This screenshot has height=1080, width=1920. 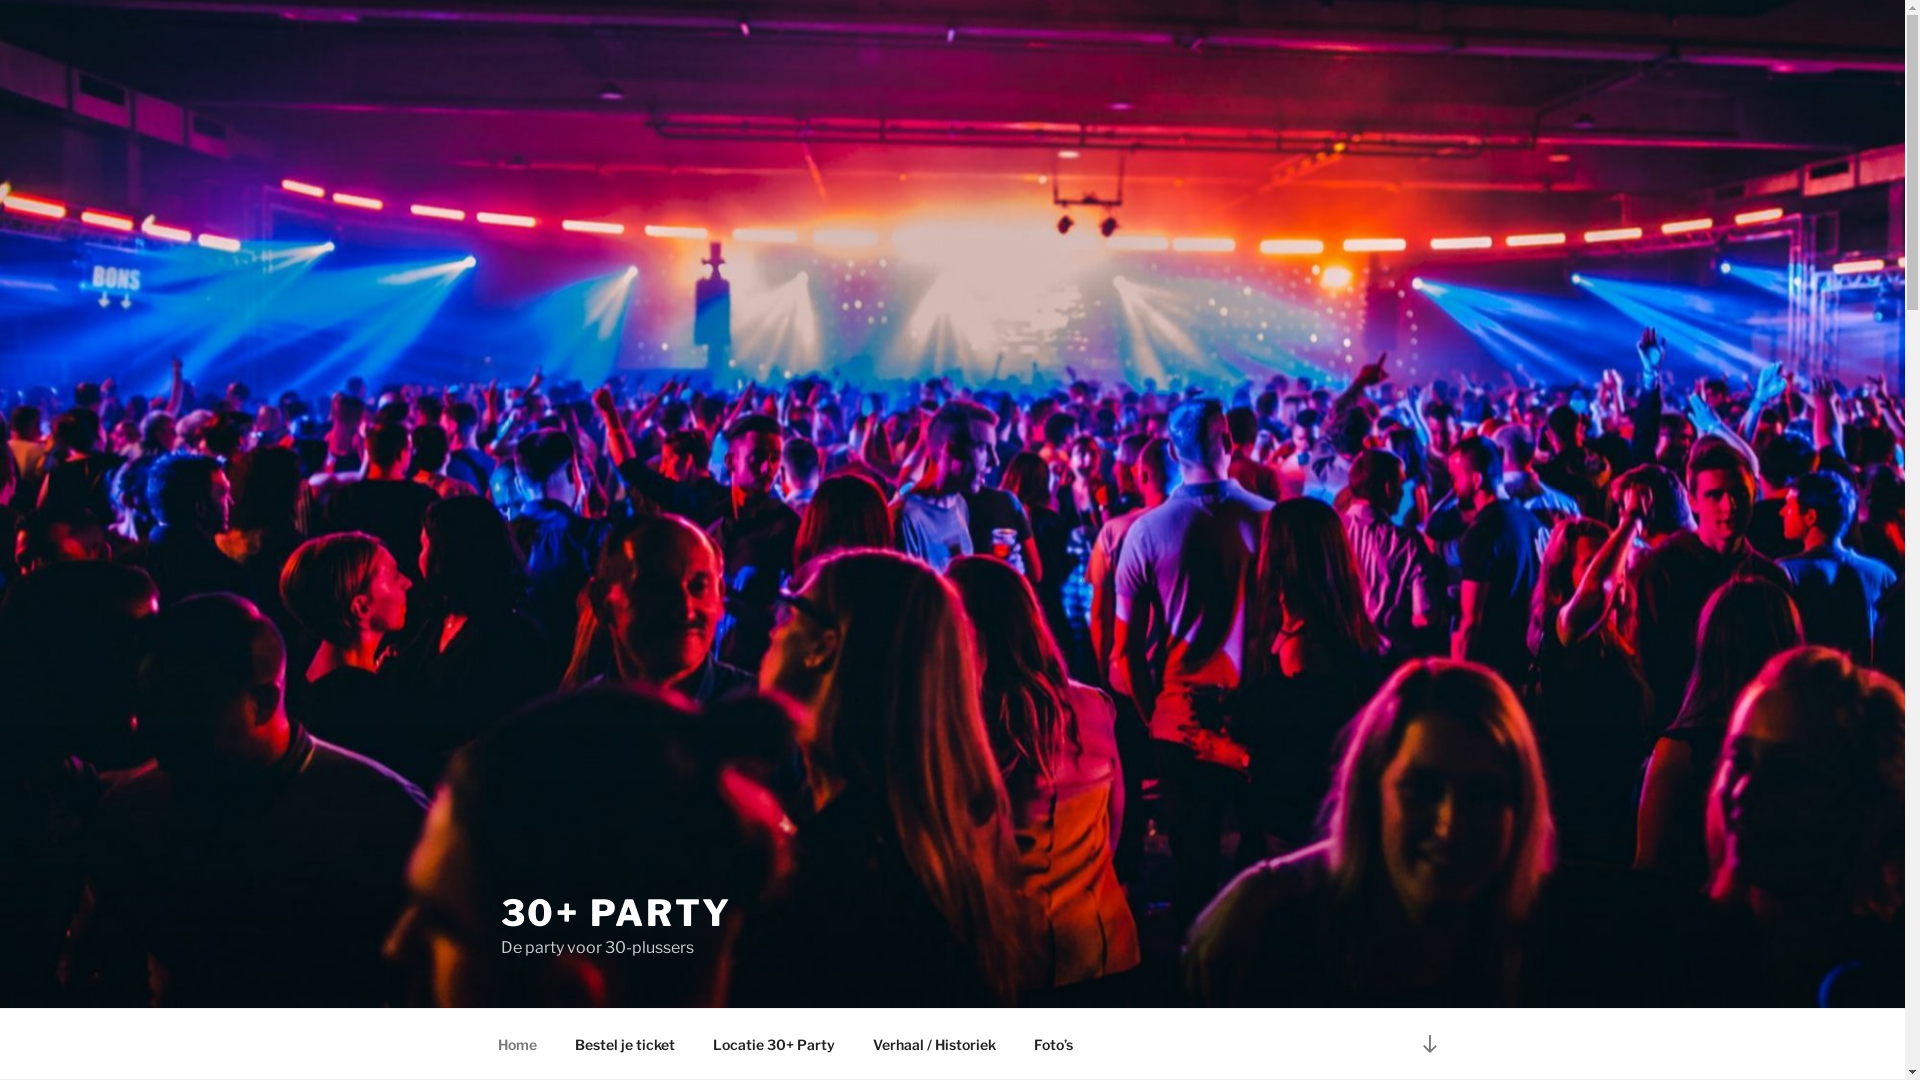 I want to click on Locatie 30+ Party, so click(x=774, y=1044).